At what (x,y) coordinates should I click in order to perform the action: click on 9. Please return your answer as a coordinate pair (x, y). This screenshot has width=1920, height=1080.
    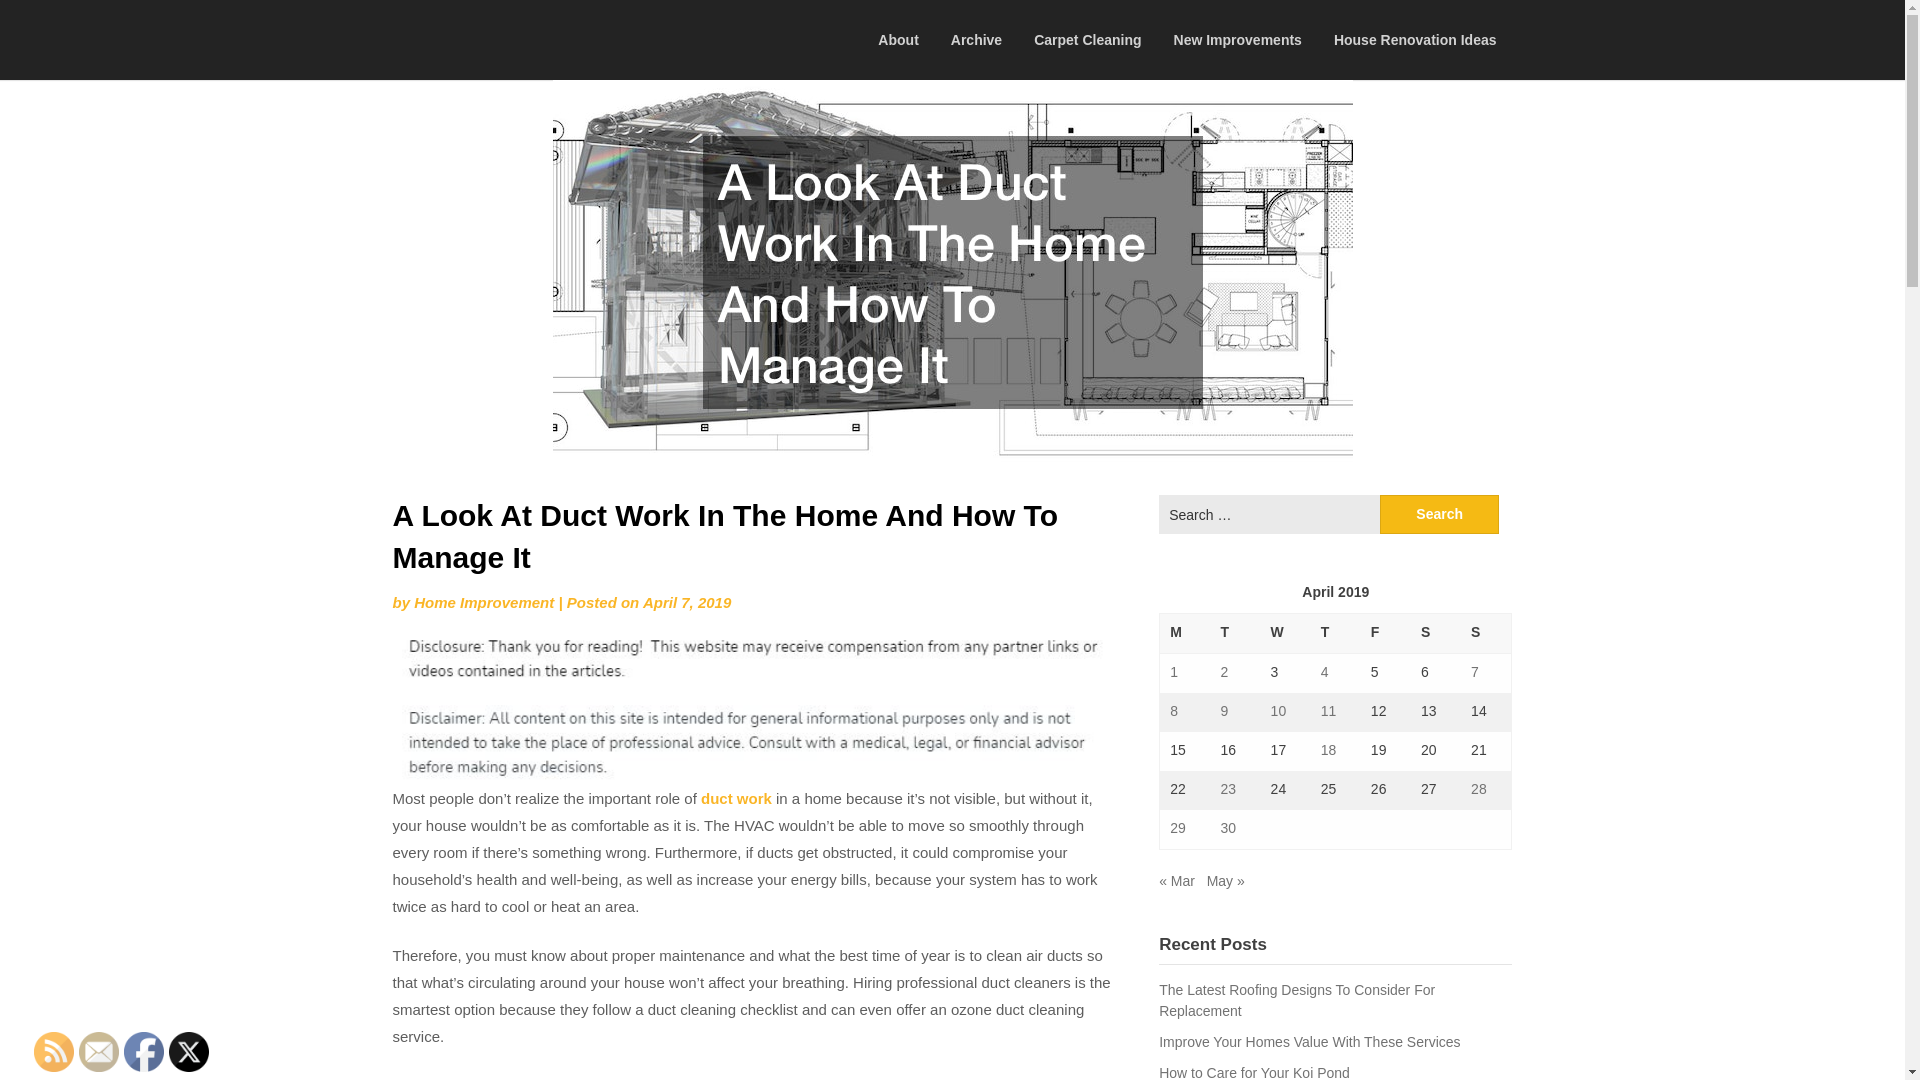
    Looking at the image, I should click on (1224, 711).